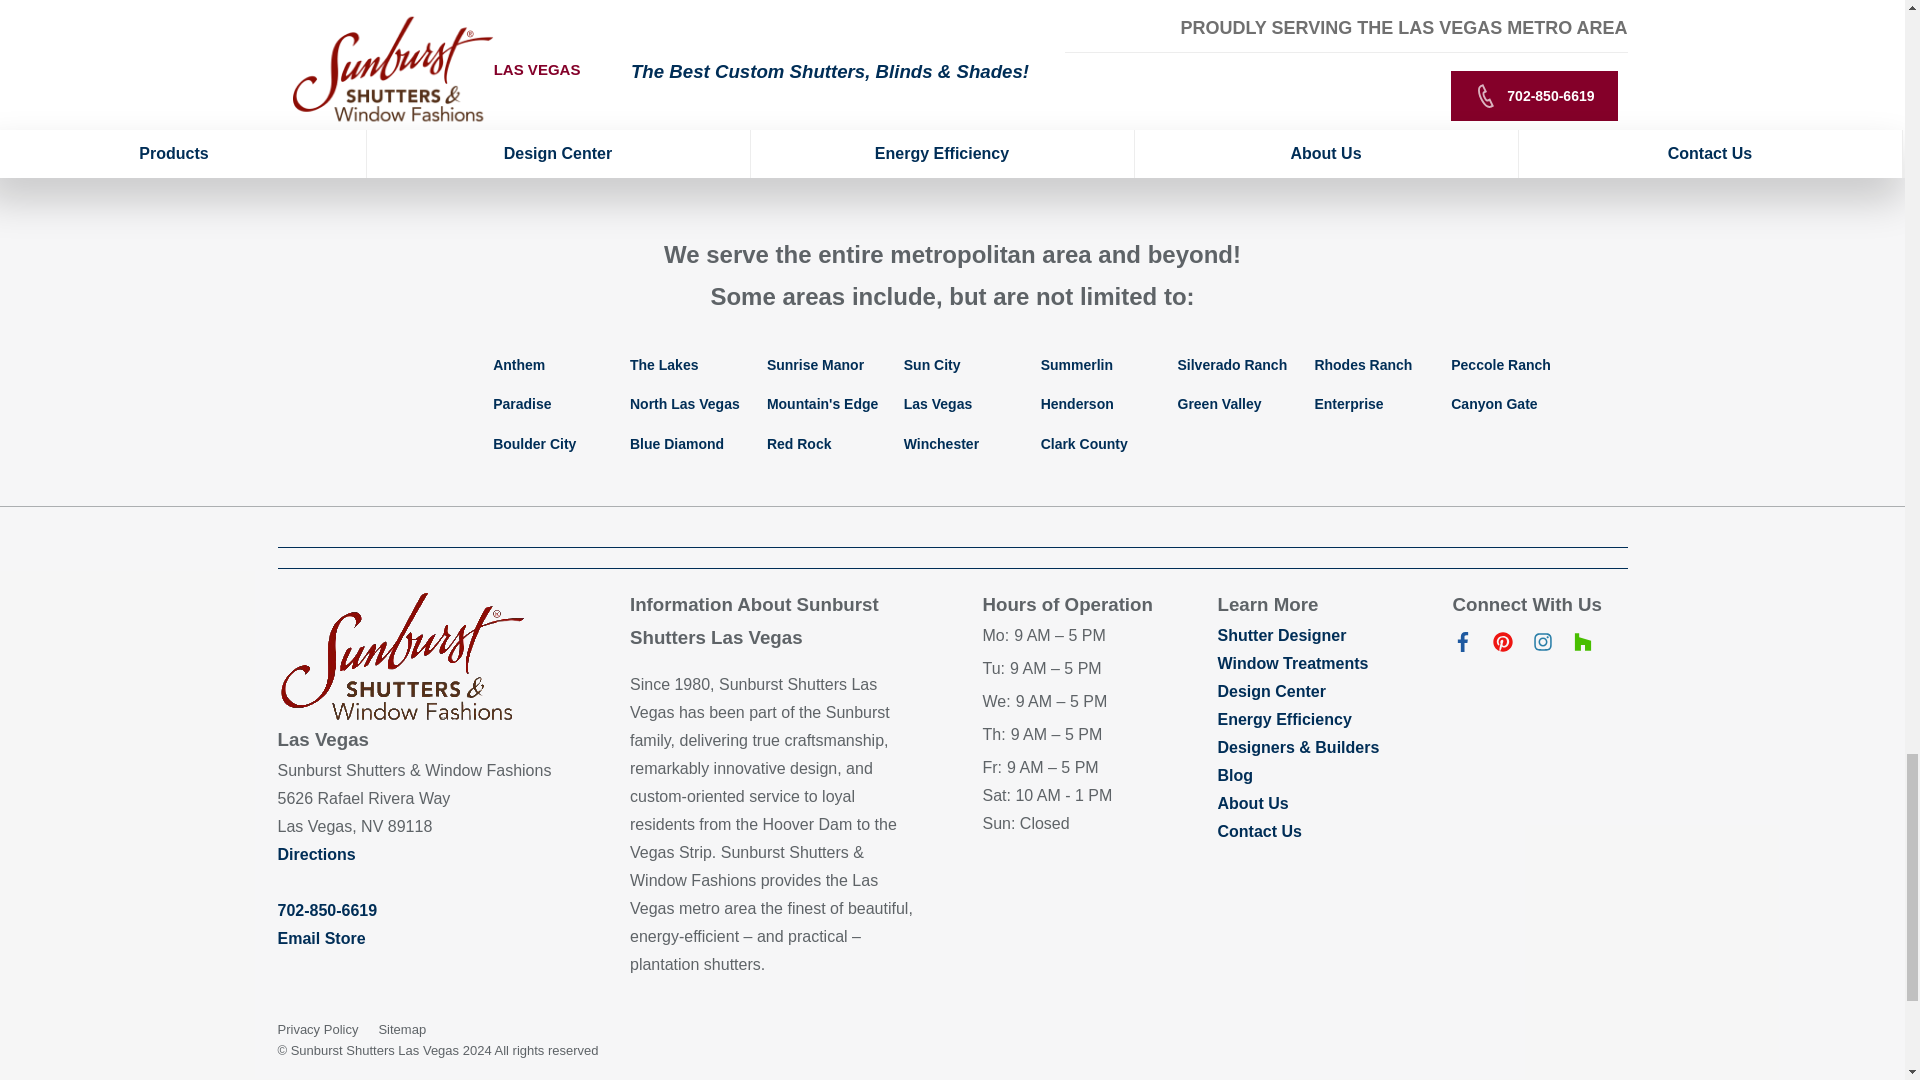 The image size is (1920, 1080). Describe the element at coordinates (1542, 646) in the screenshot. I see `Follow us on Instagram` at that location.